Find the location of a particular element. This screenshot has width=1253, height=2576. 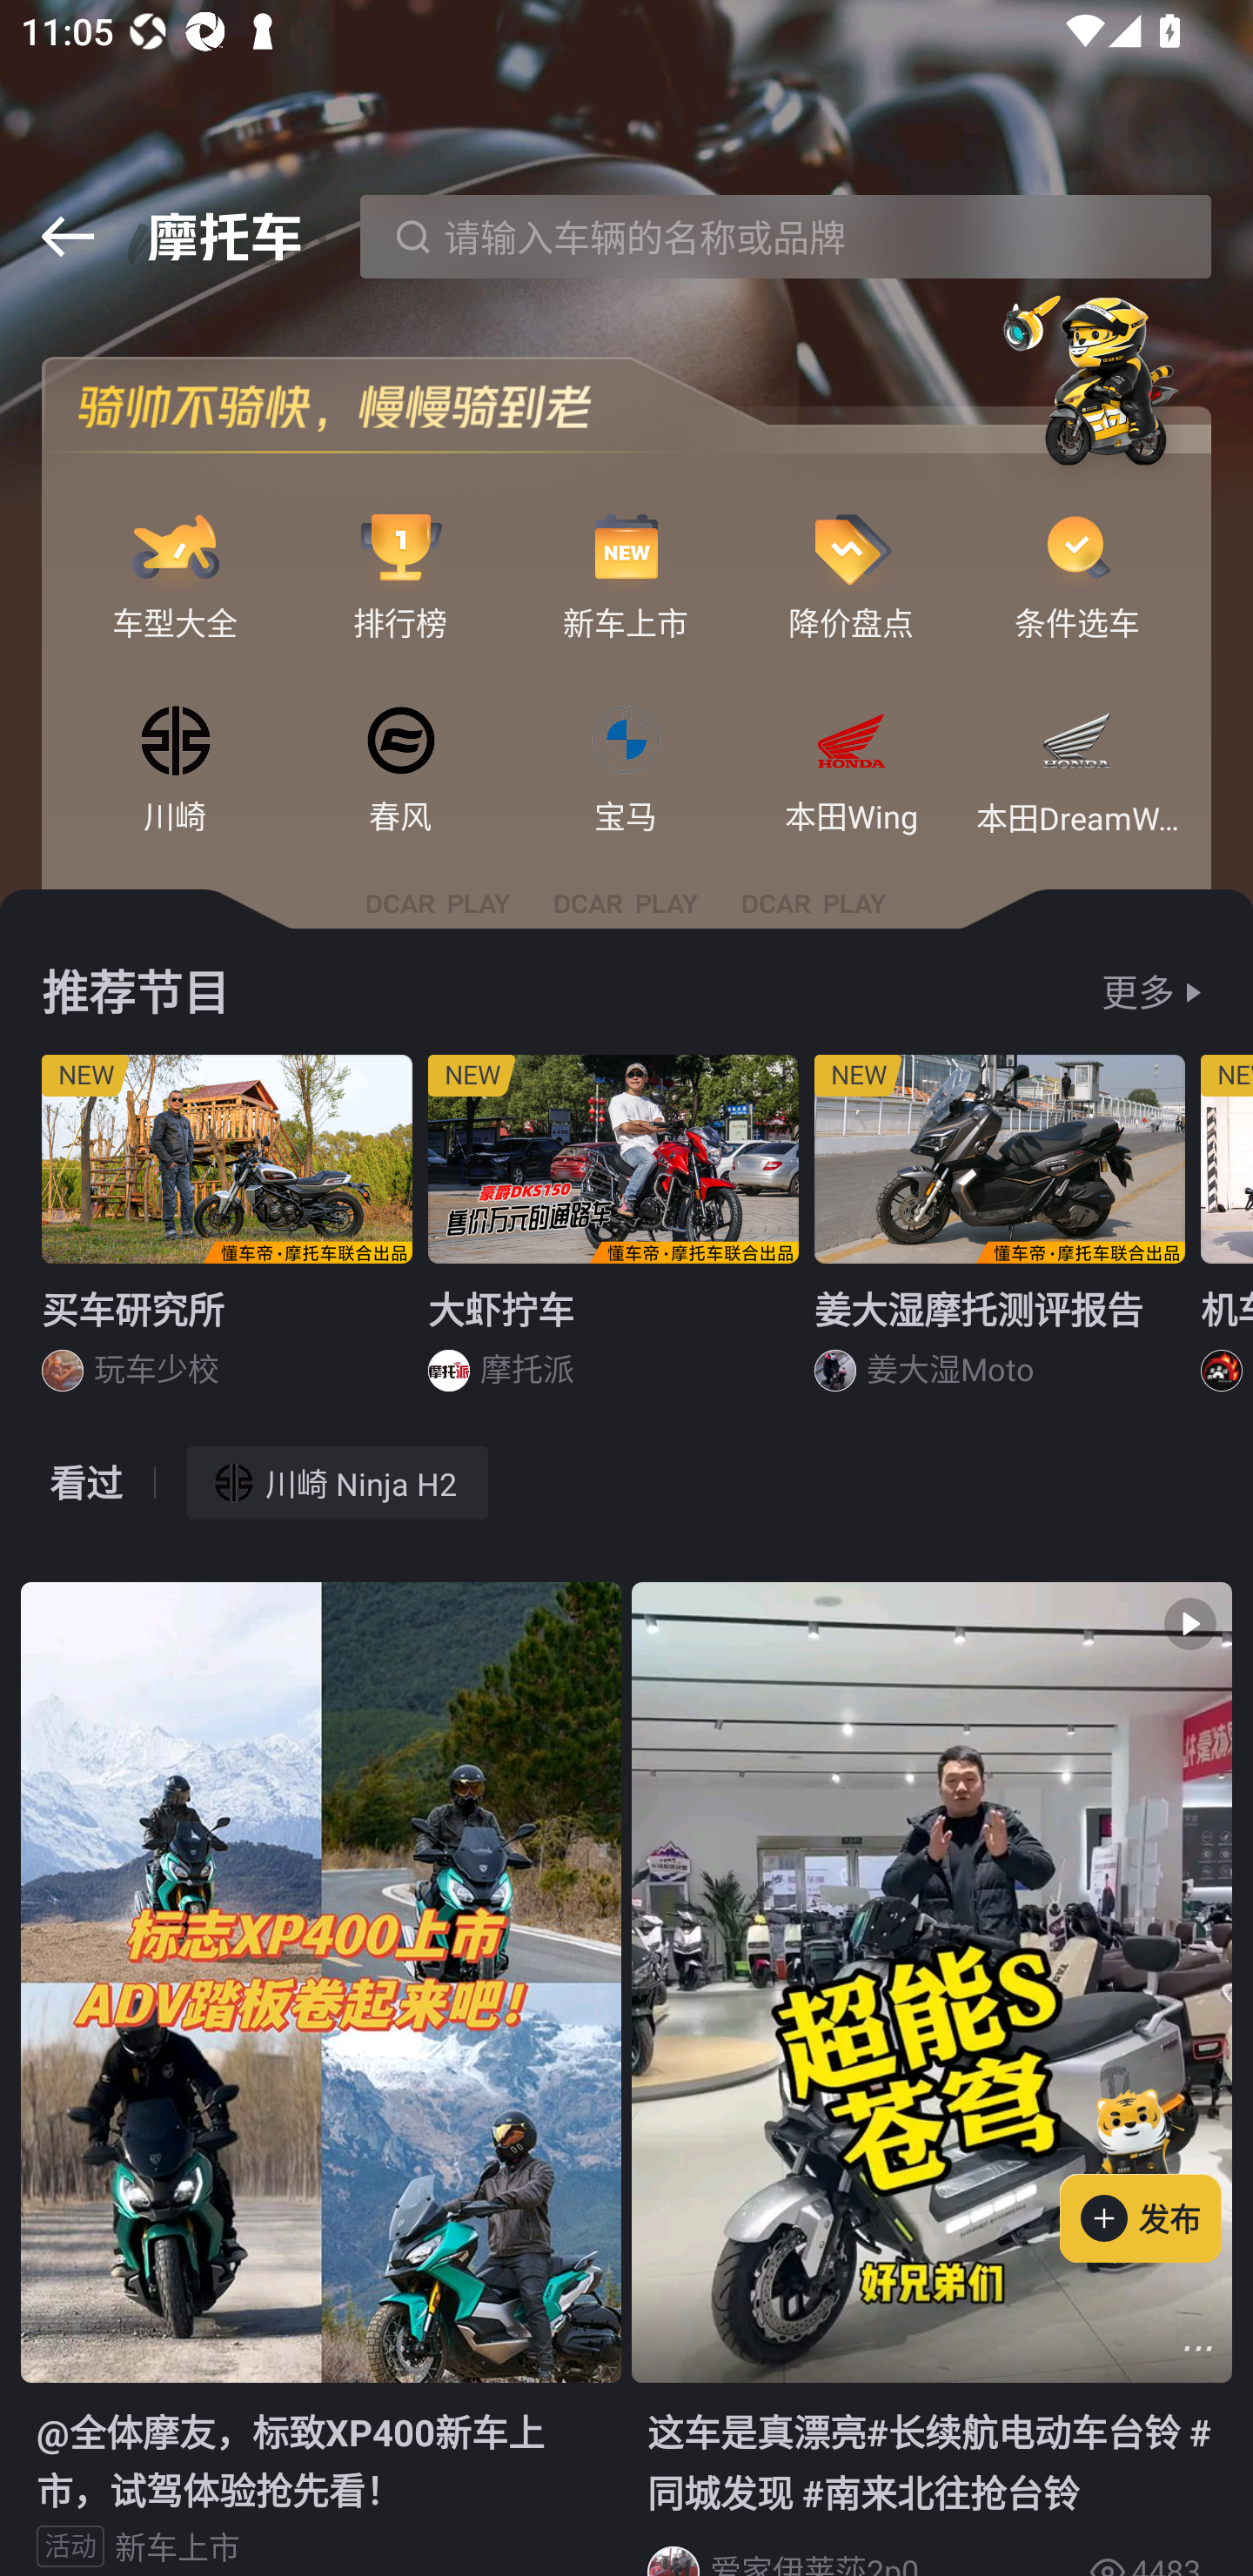

排行榜 is located at coordinates (400, 549).